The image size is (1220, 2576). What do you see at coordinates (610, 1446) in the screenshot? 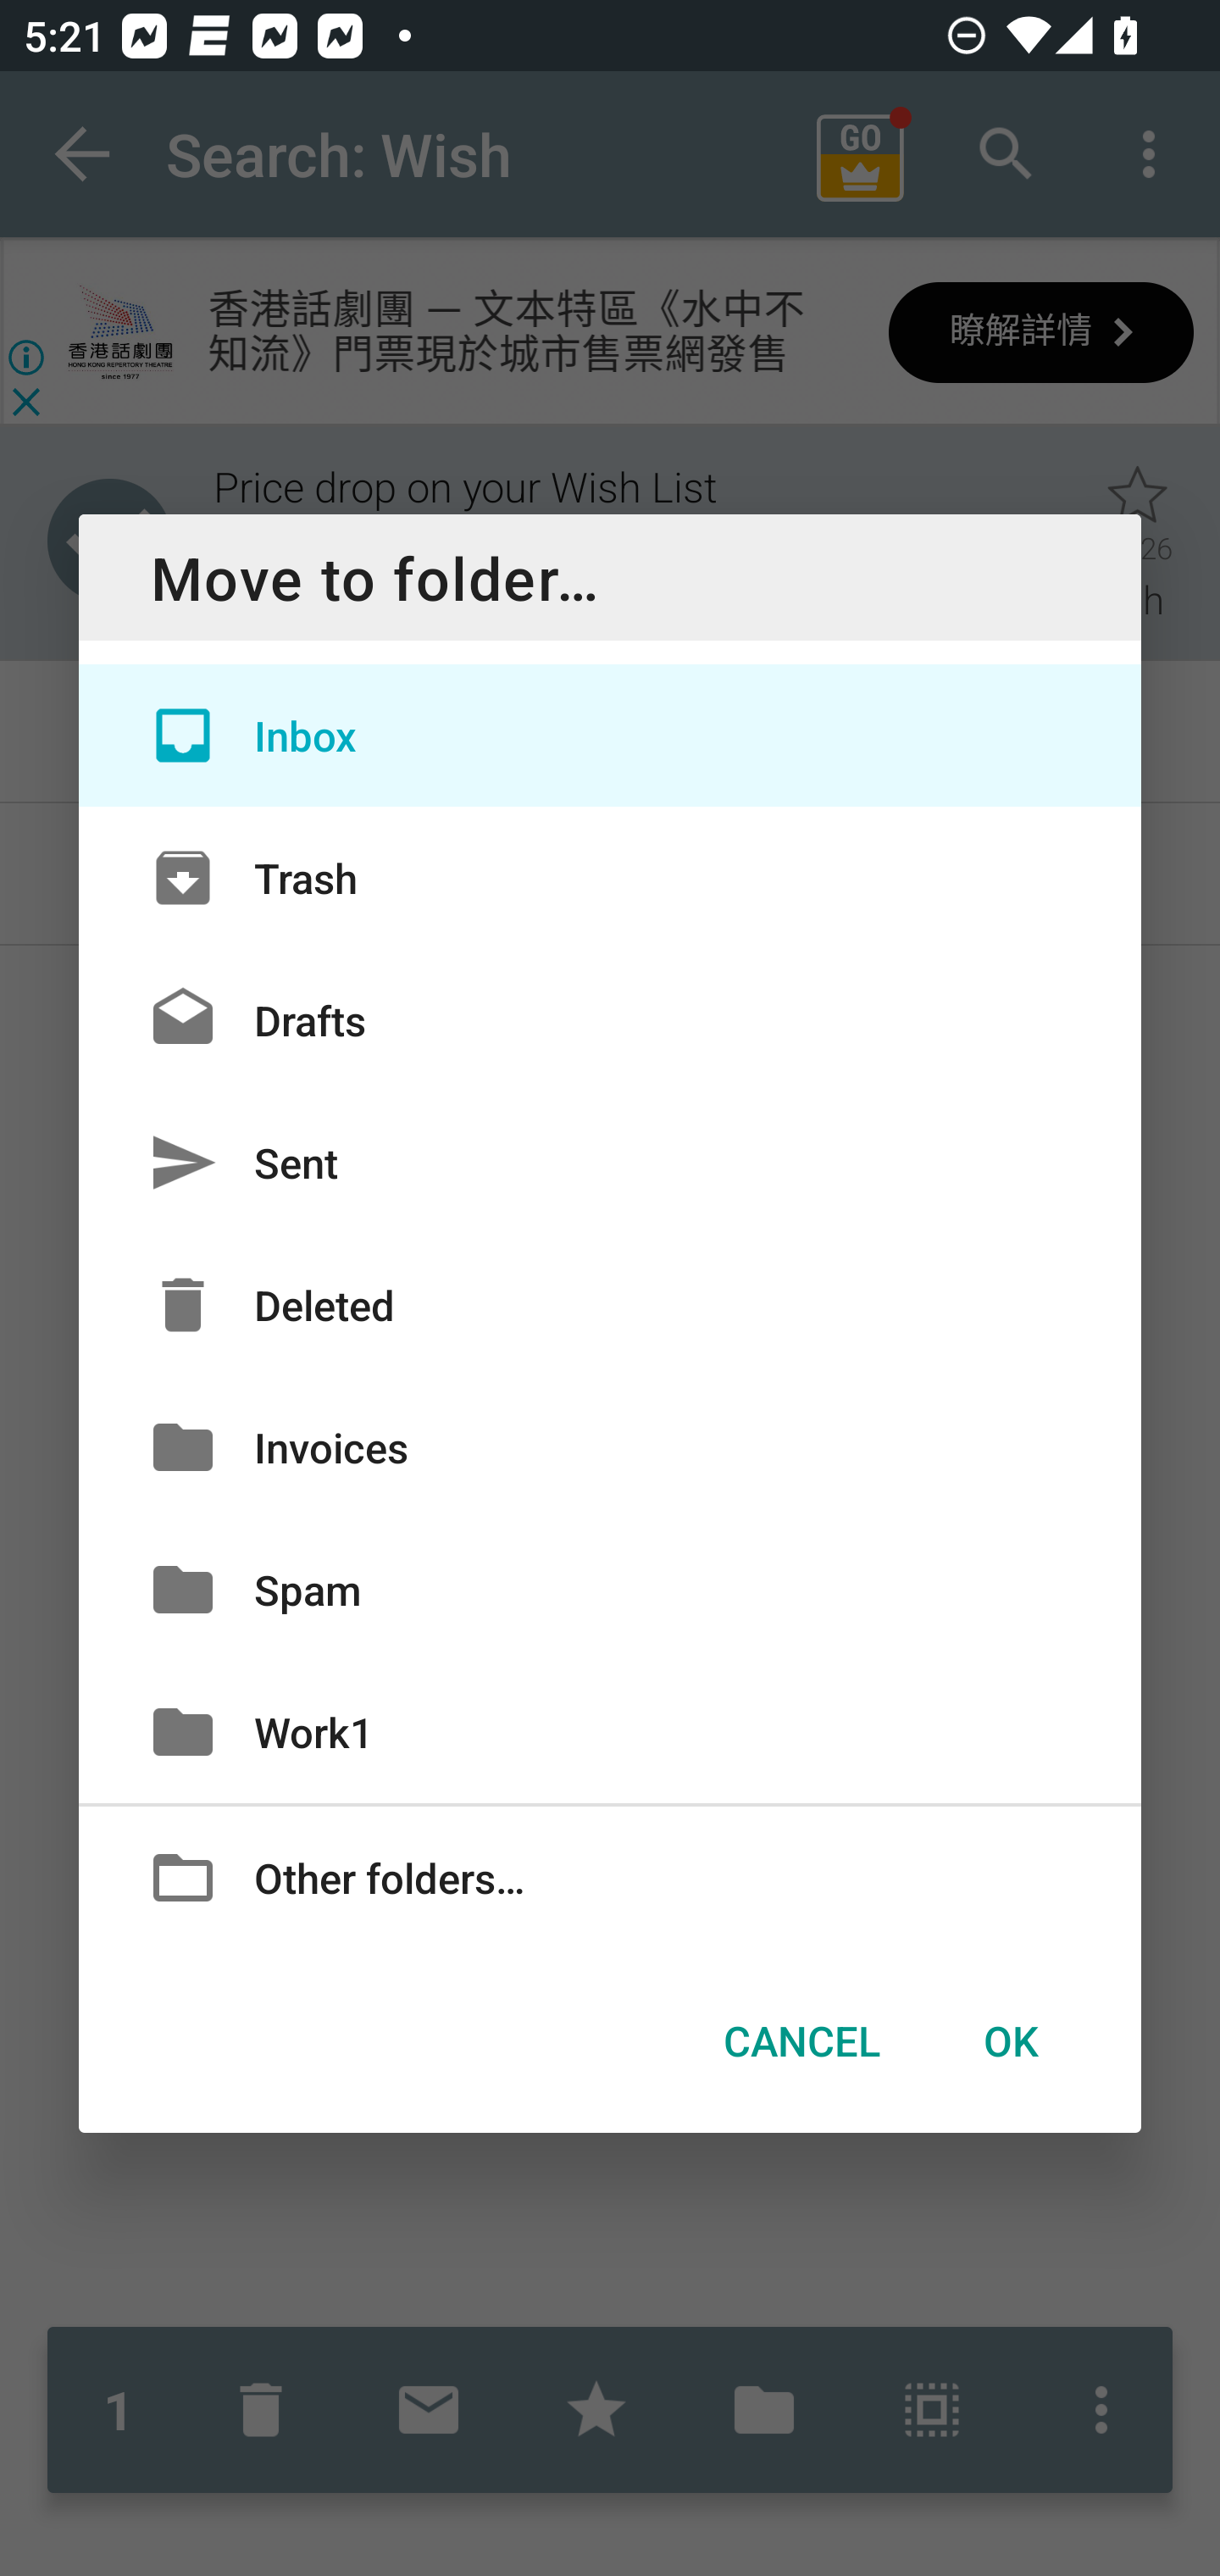
I see `Invoices` at bounding box center [610, 1446].